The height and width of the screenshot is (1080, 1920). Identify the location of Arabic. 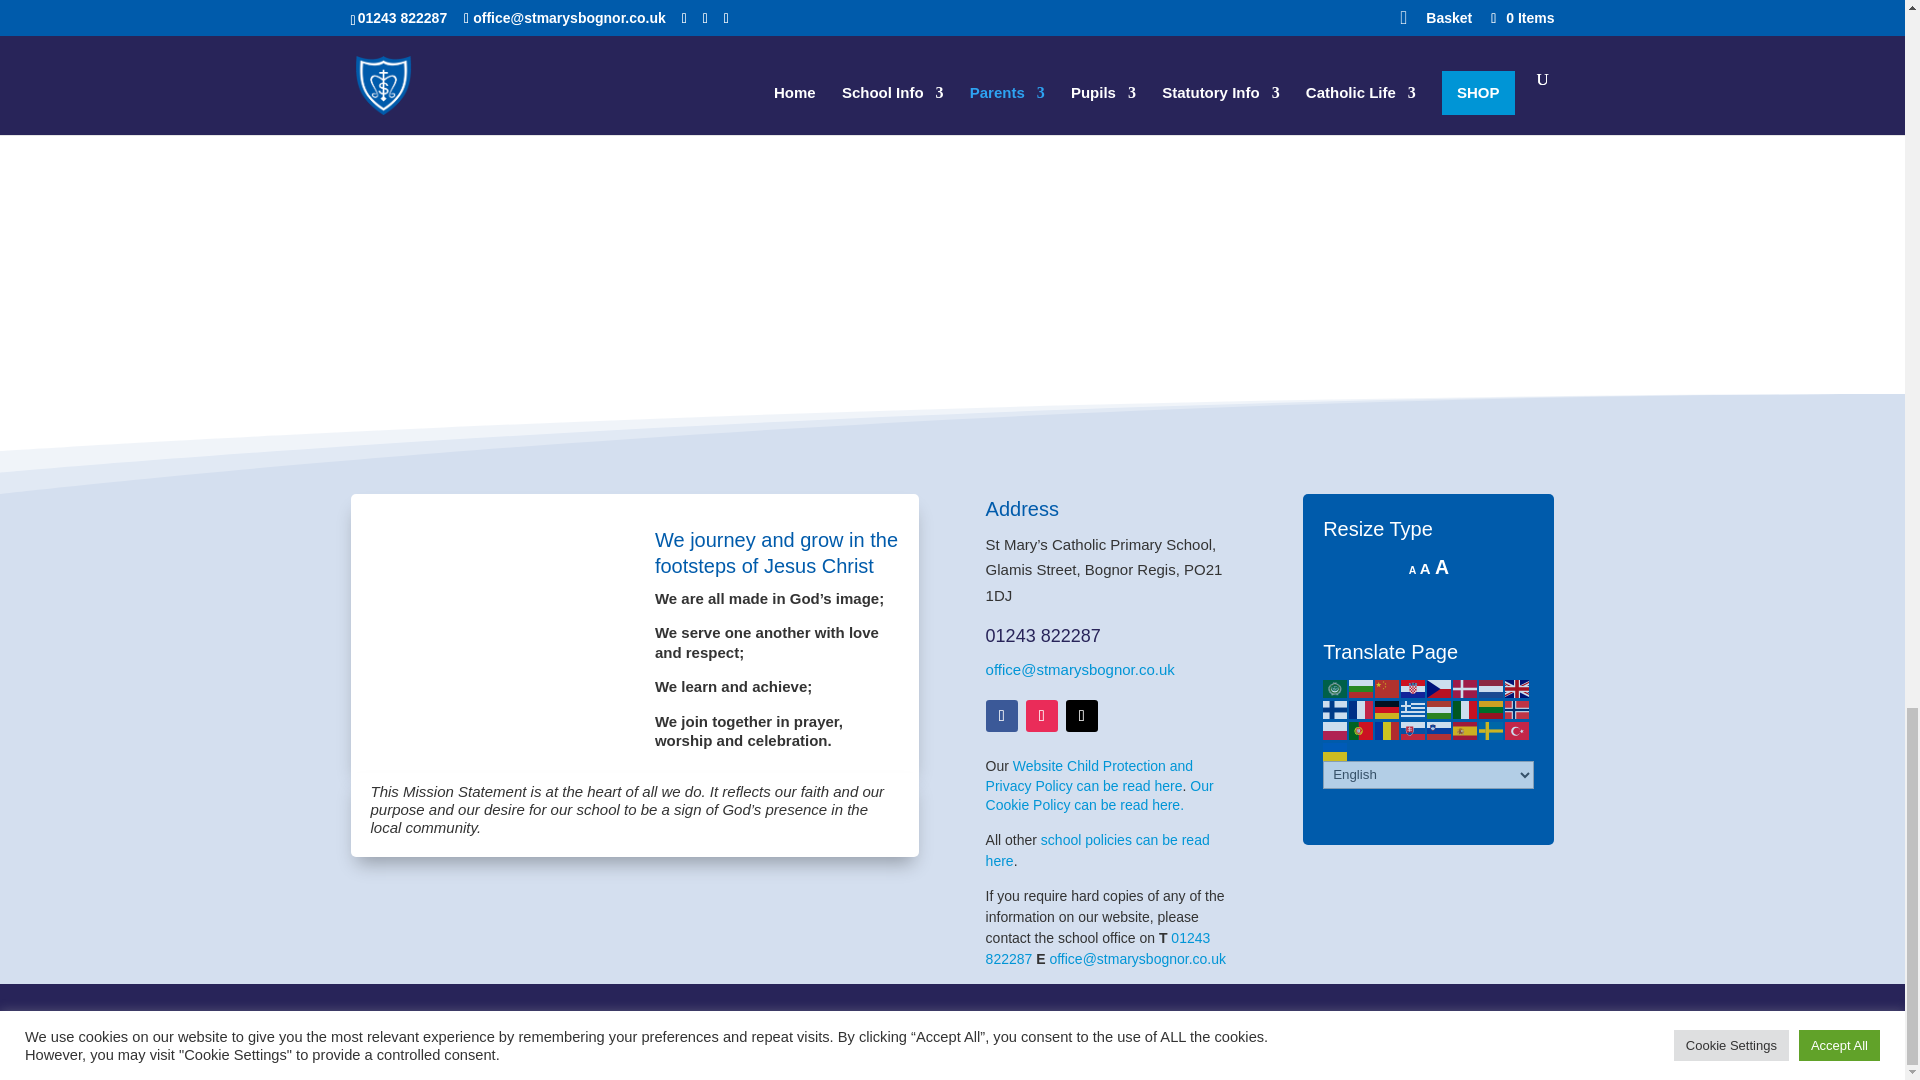
(1336, 687).